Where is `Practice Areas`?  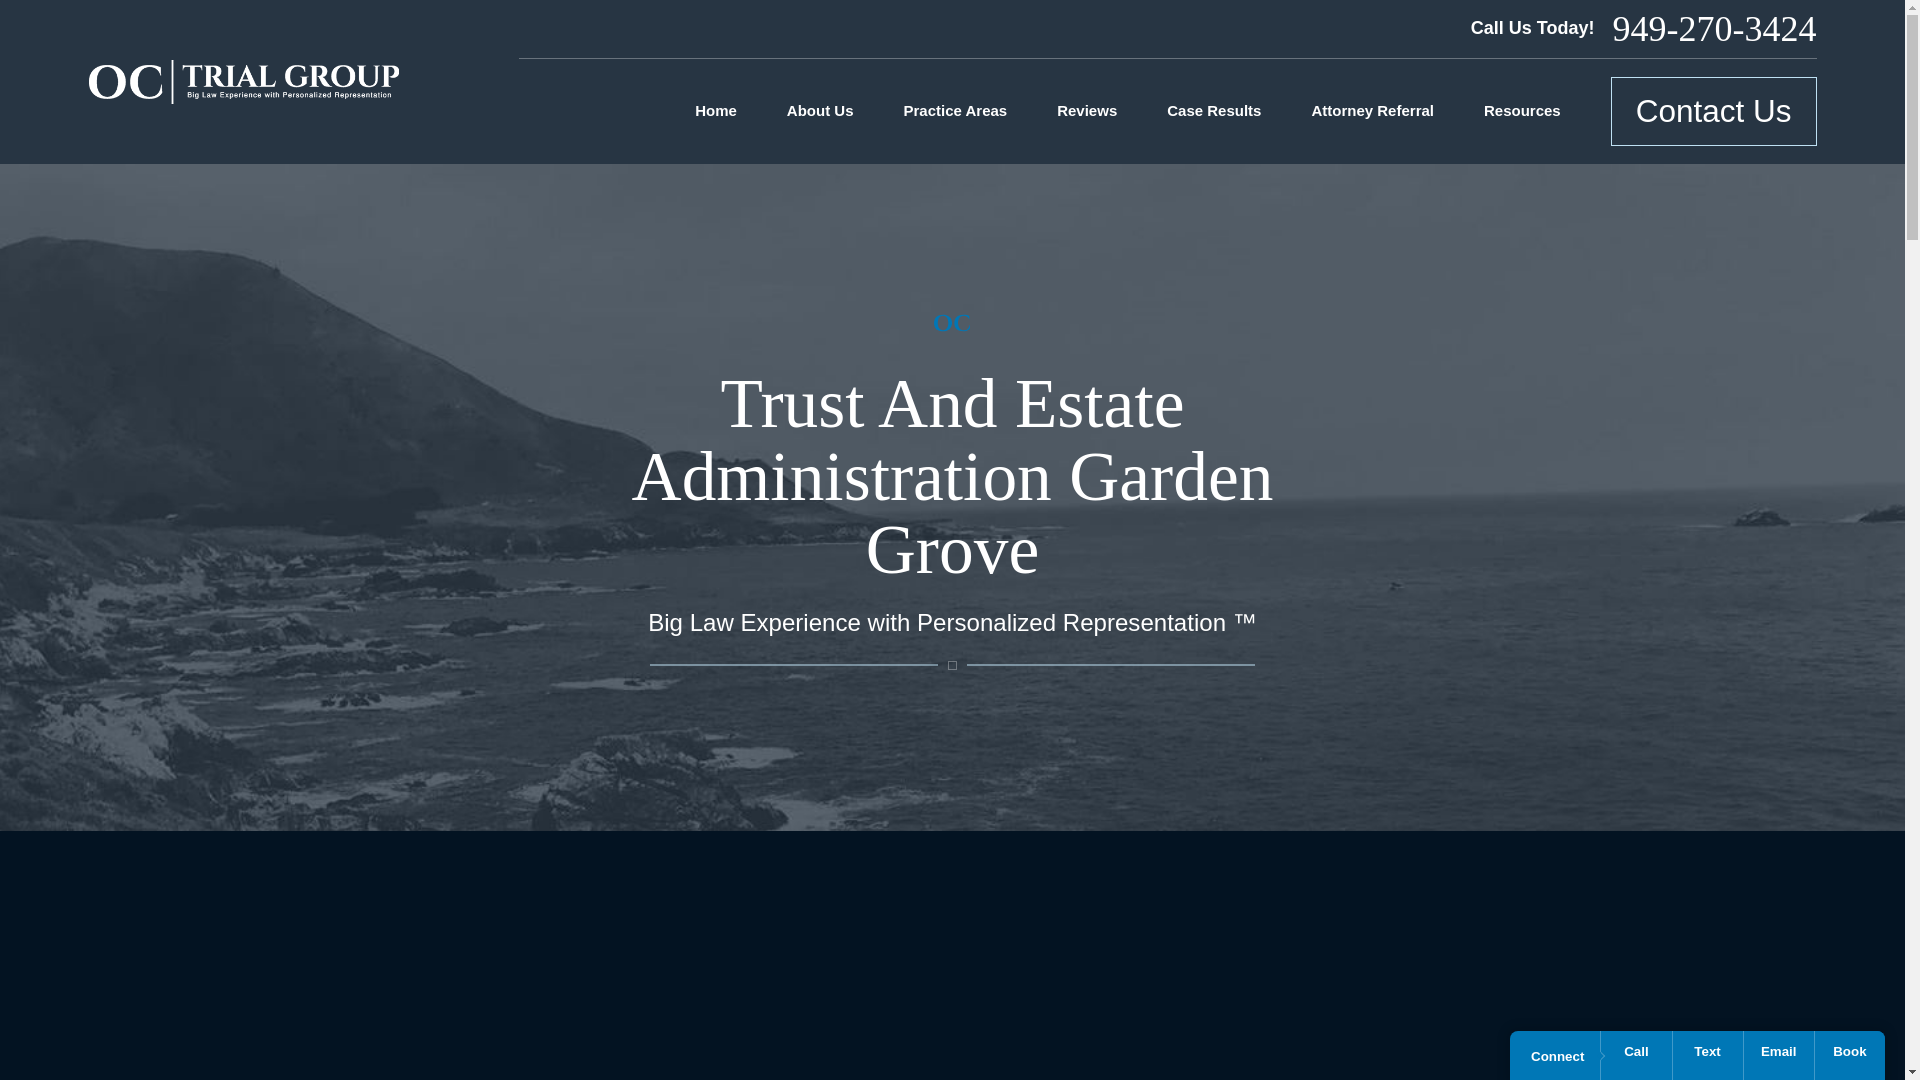 Practice Areas is located at coordinates (956, 111).